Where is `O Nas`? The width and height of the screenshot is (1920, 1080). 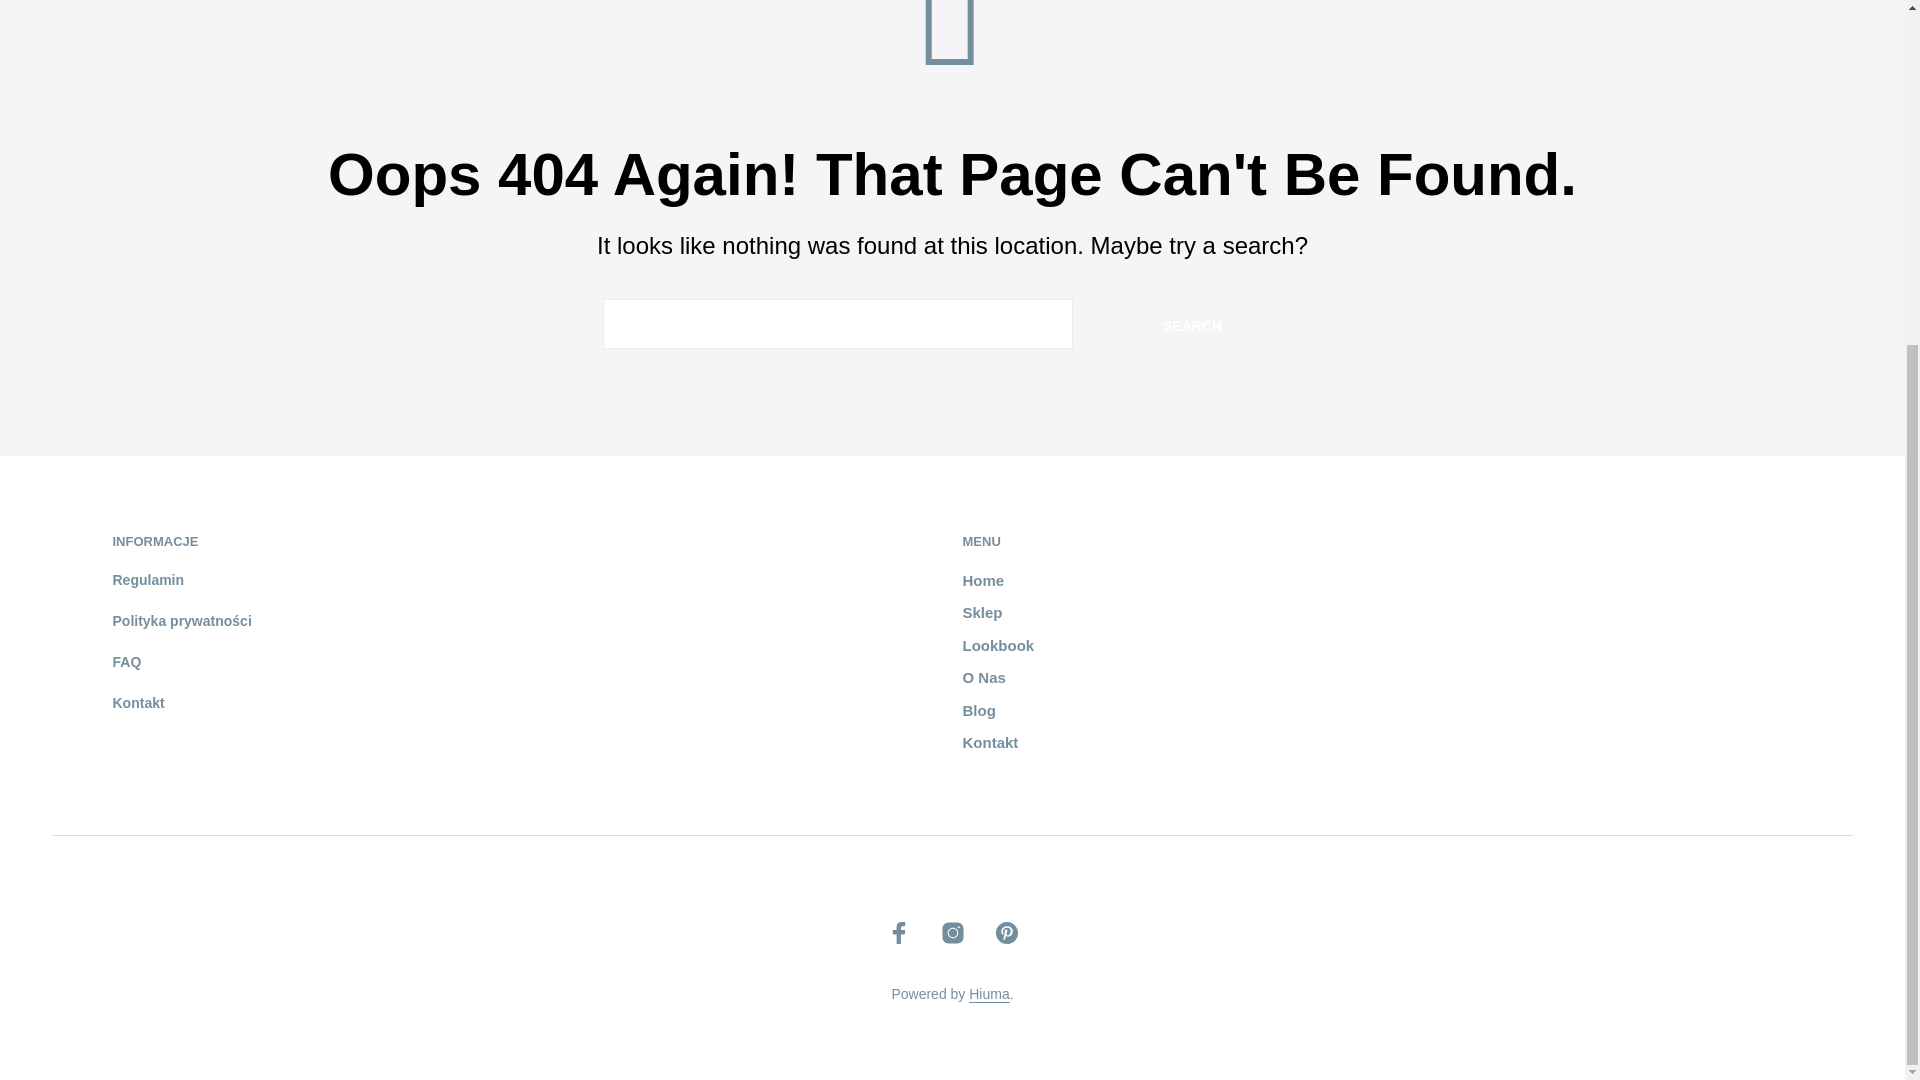
O Nas is located at coordinates (982, 676).